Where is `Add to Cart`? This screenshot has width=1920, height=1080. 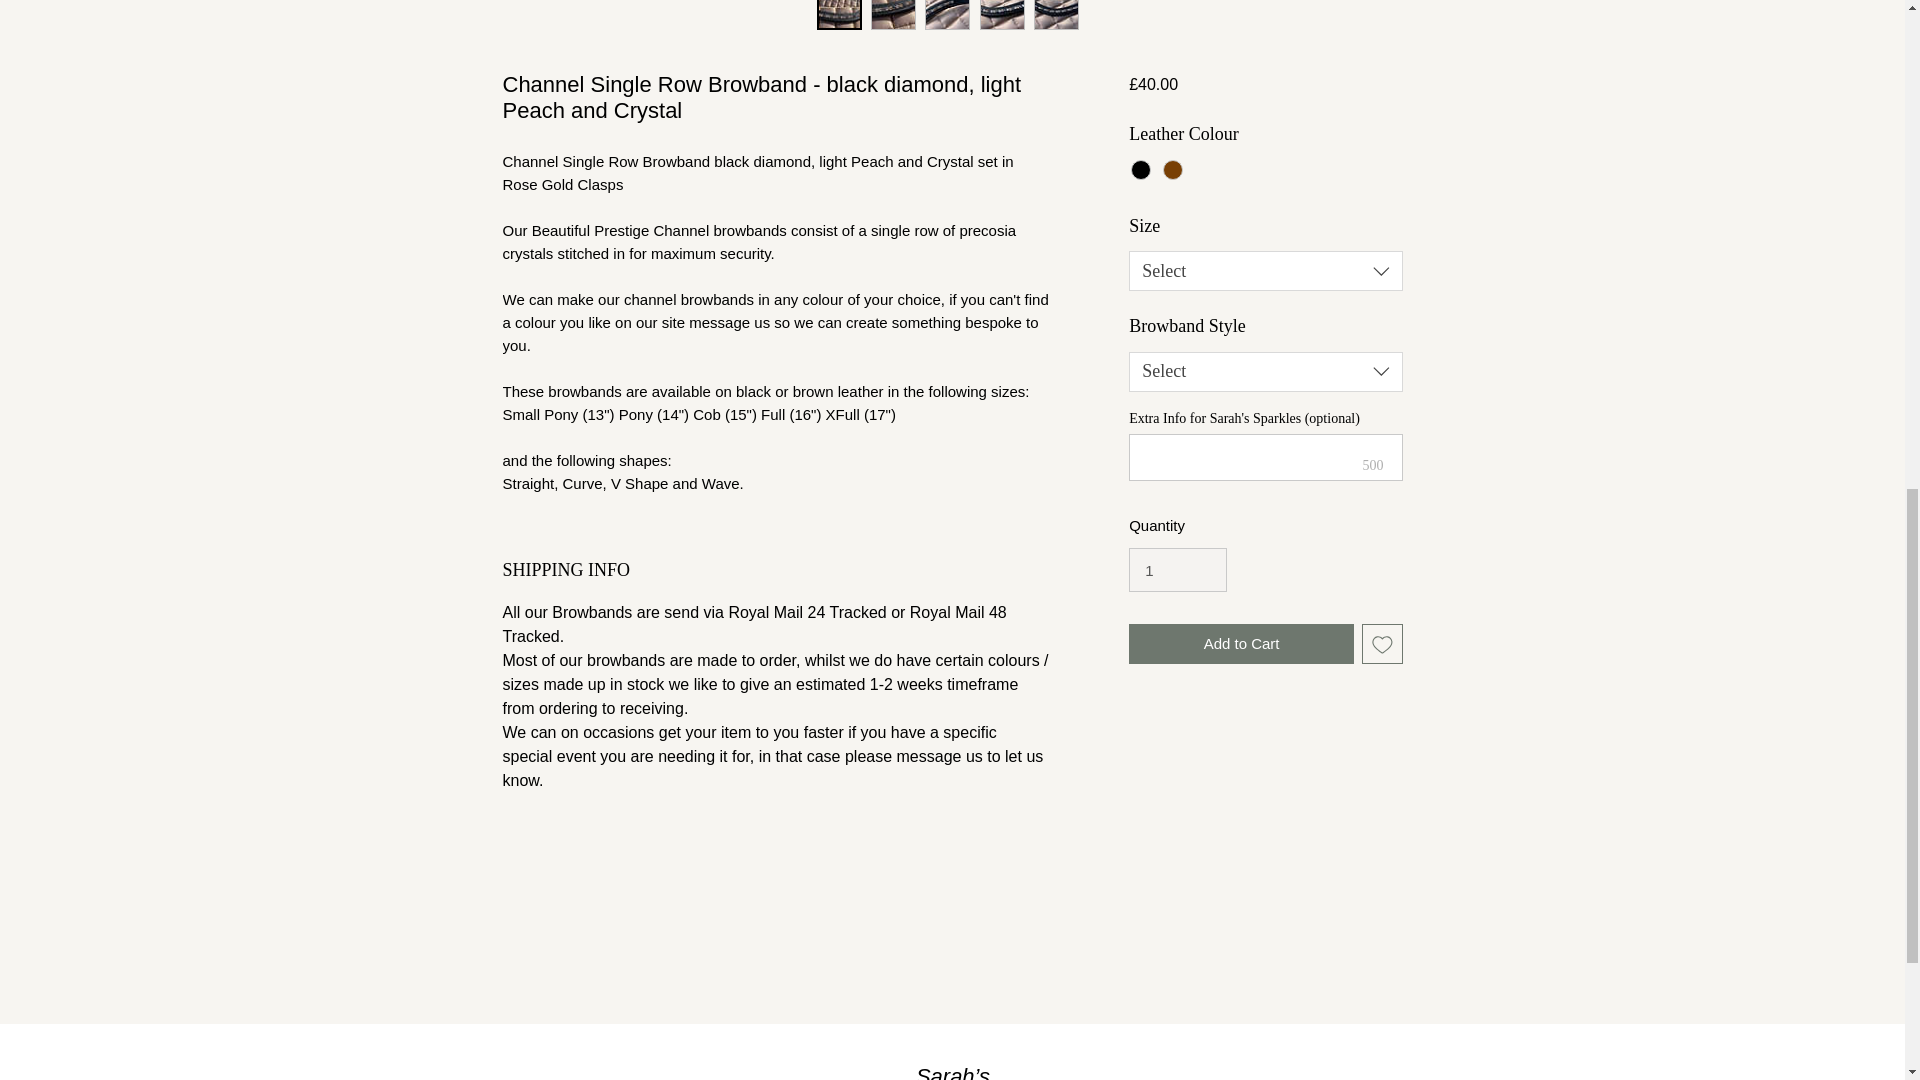
Add to Cart is located at coordinates (1240, 644).